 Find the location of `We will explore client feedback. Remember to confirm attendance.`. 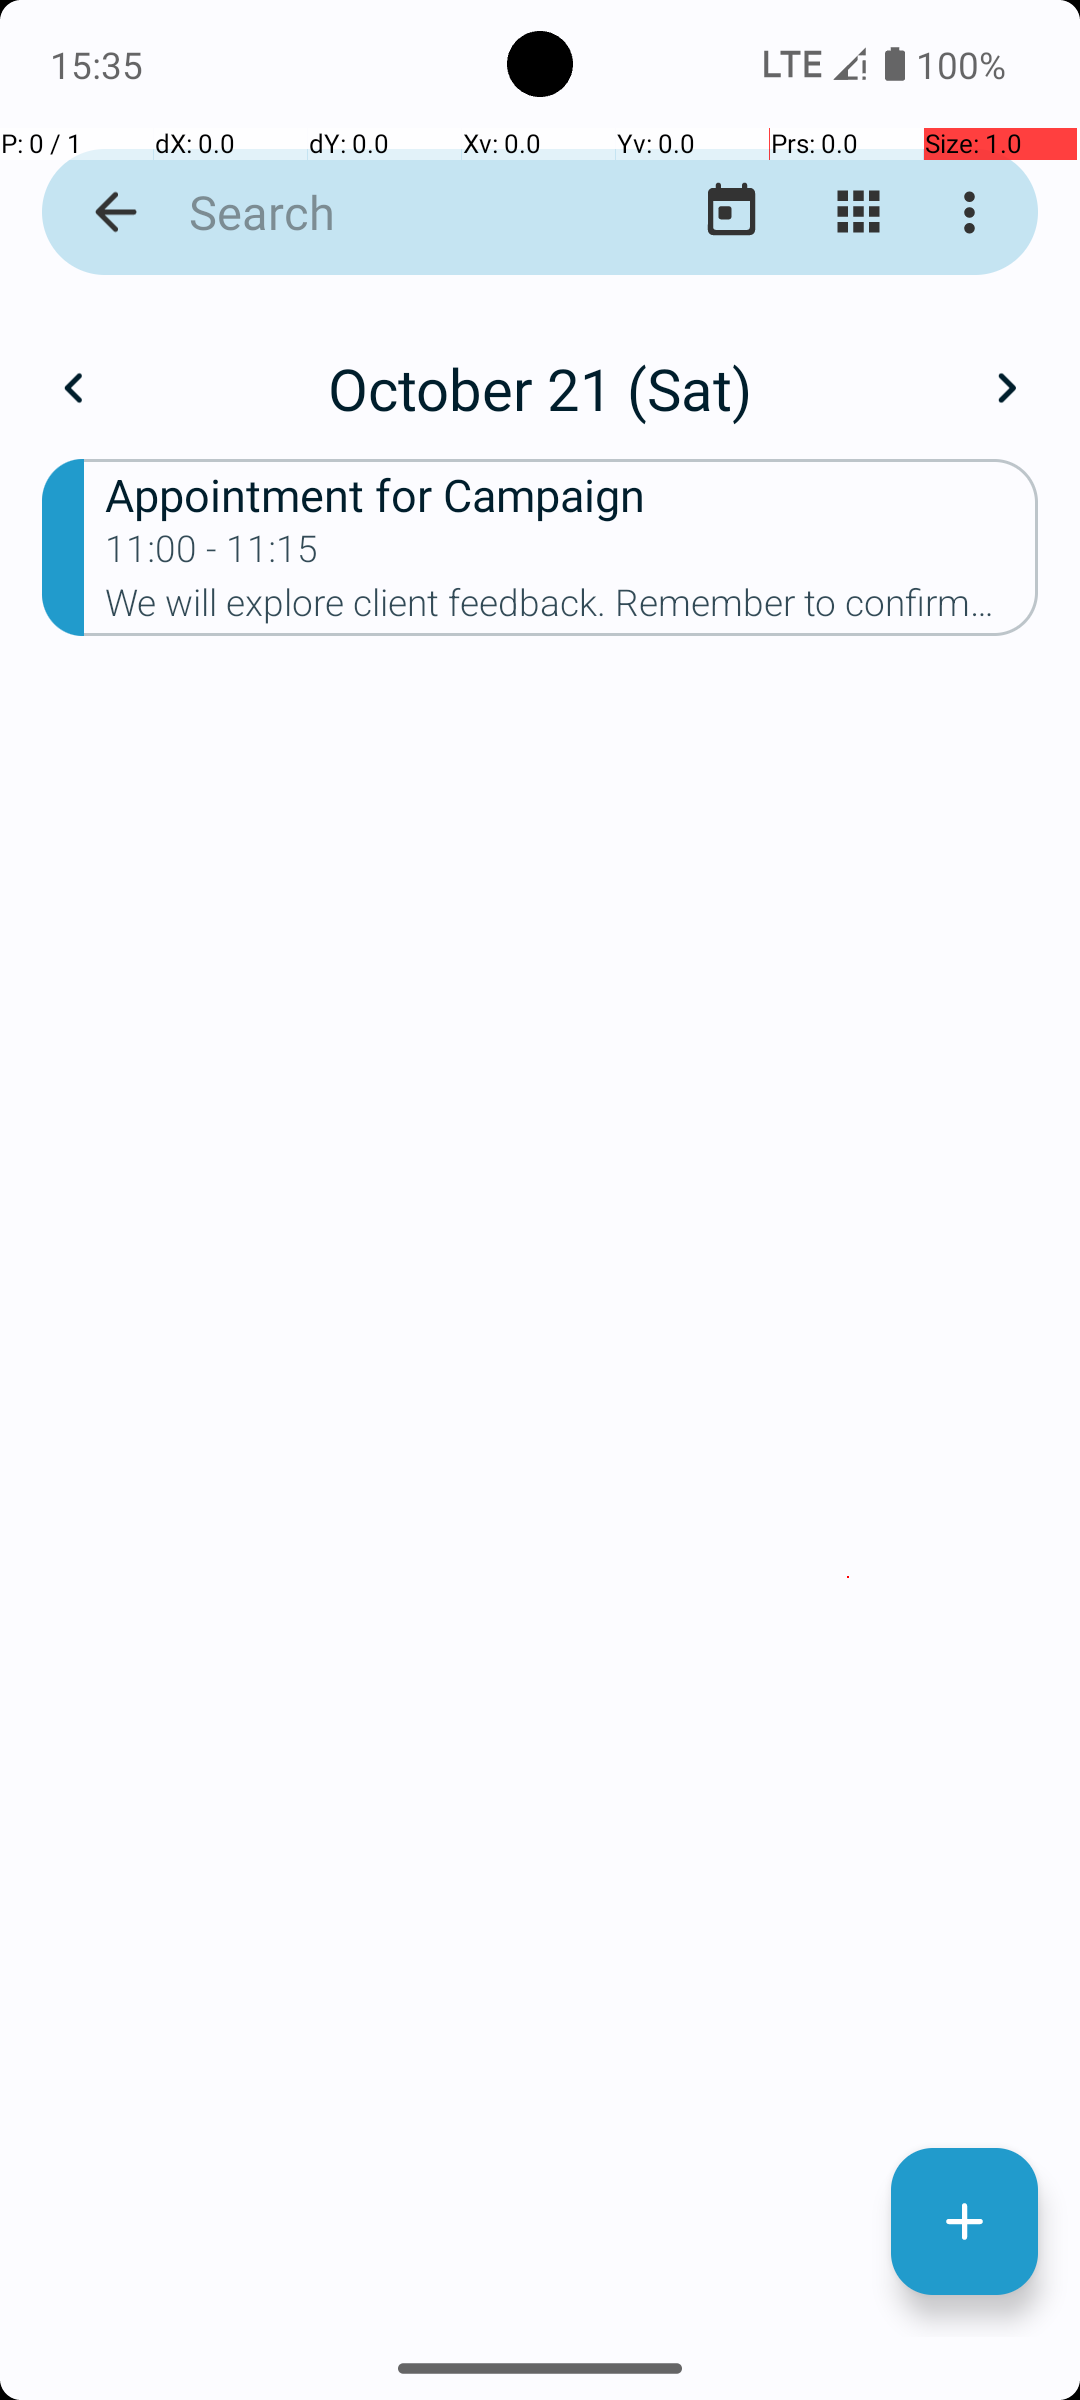

We will explore client feedback. Remember to confirm attendance. is located at coordinates (572, 609).